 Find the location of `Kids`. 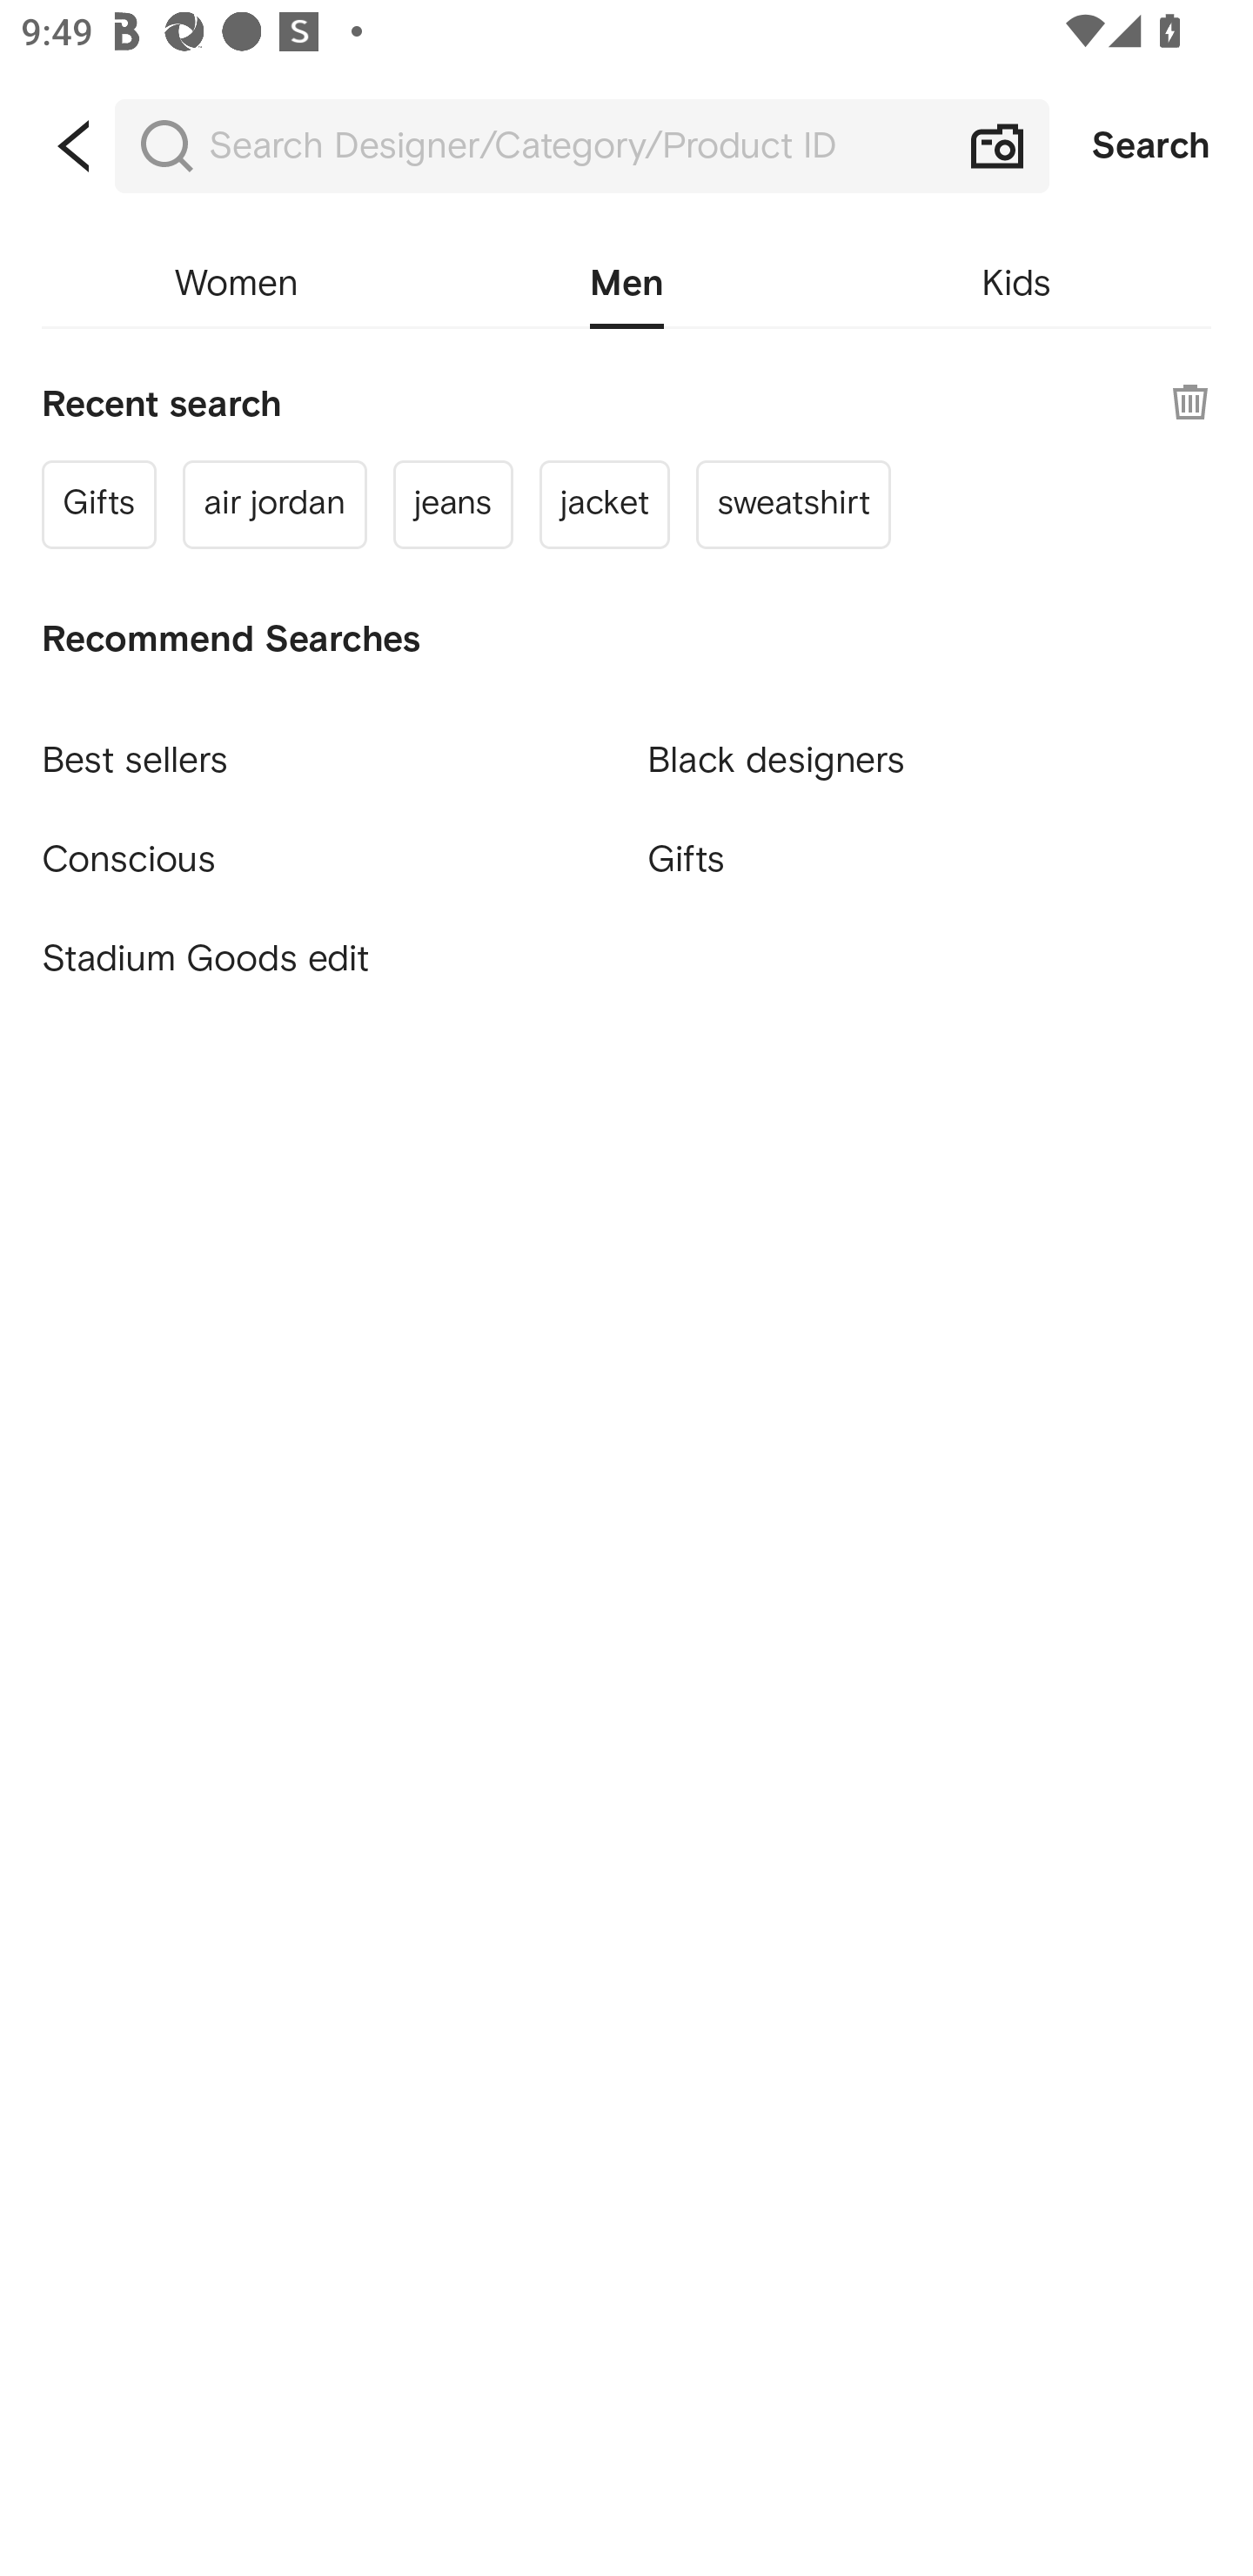

Kids is located at coordinates (1016, 284).